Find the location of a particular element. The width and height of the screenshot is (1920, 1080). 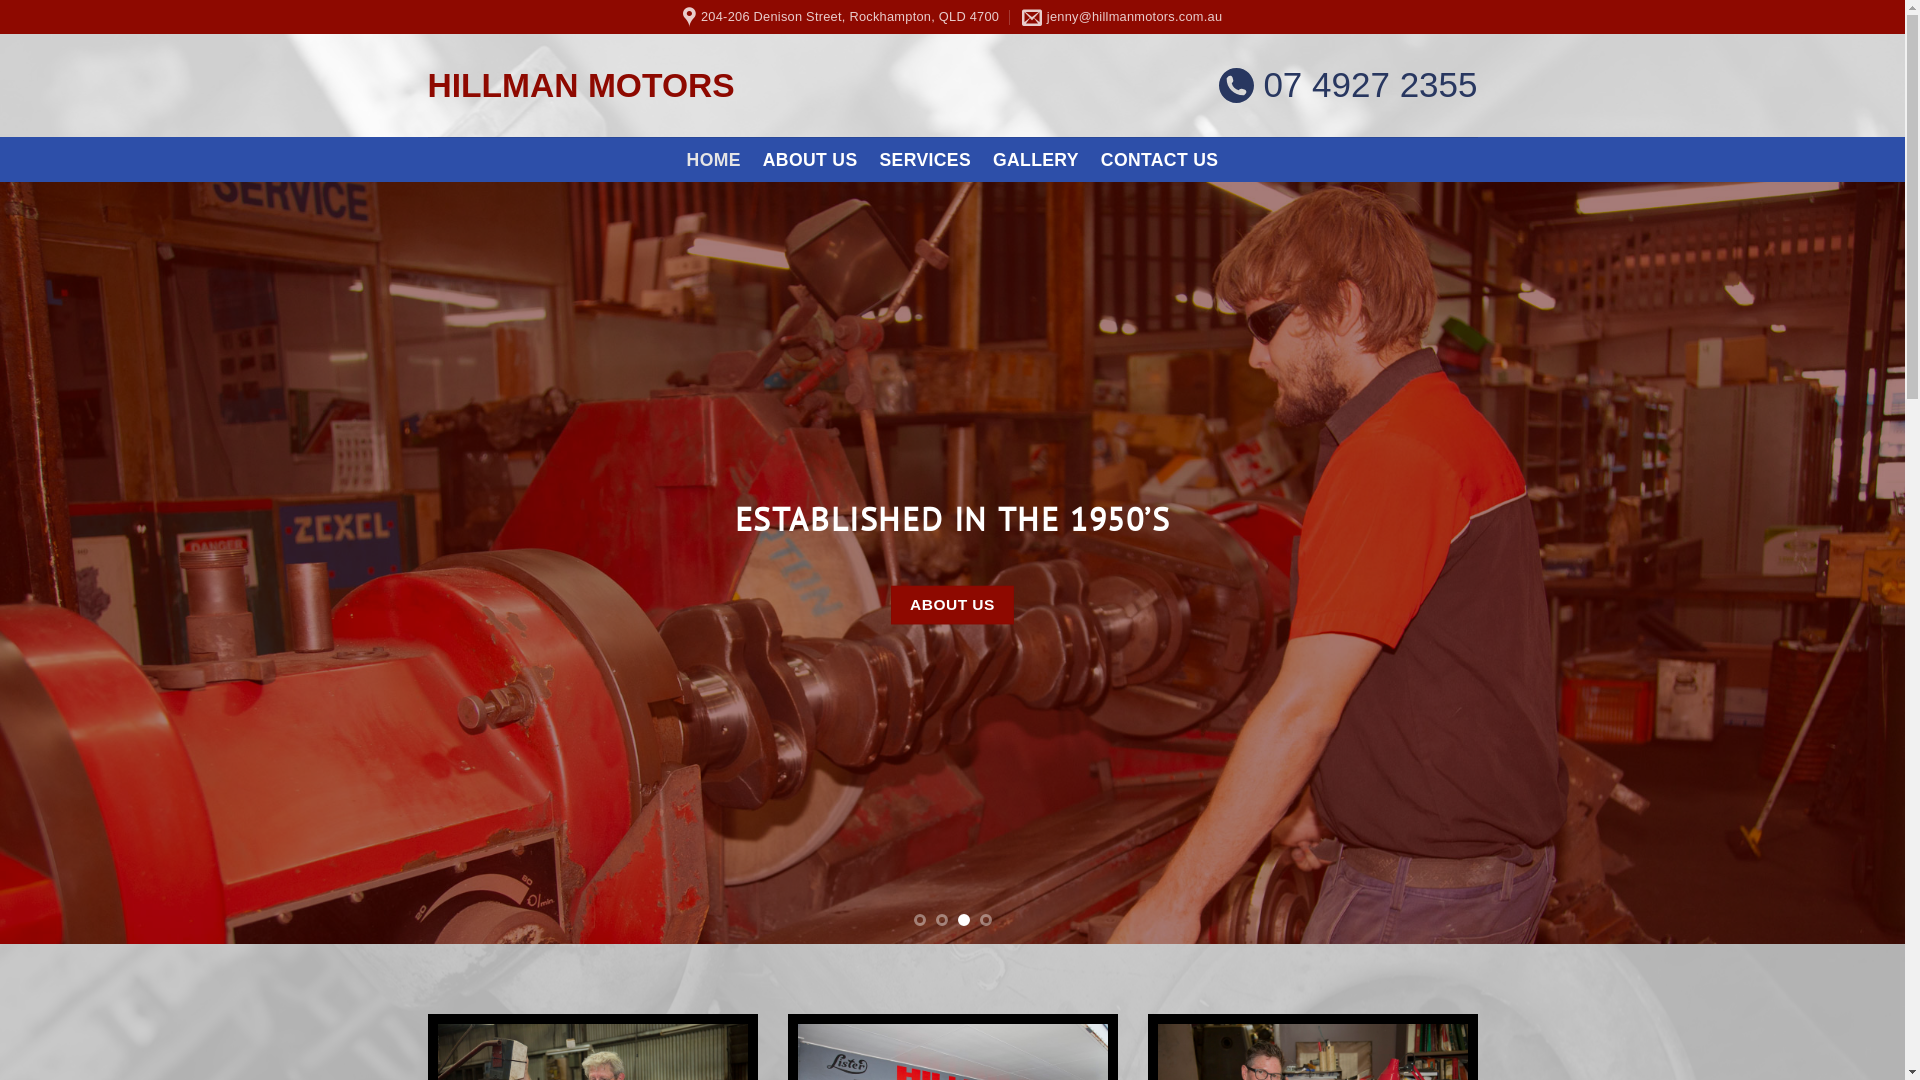

jenny@hillmanmotors.com.au is located at coordinates (1122, 17).